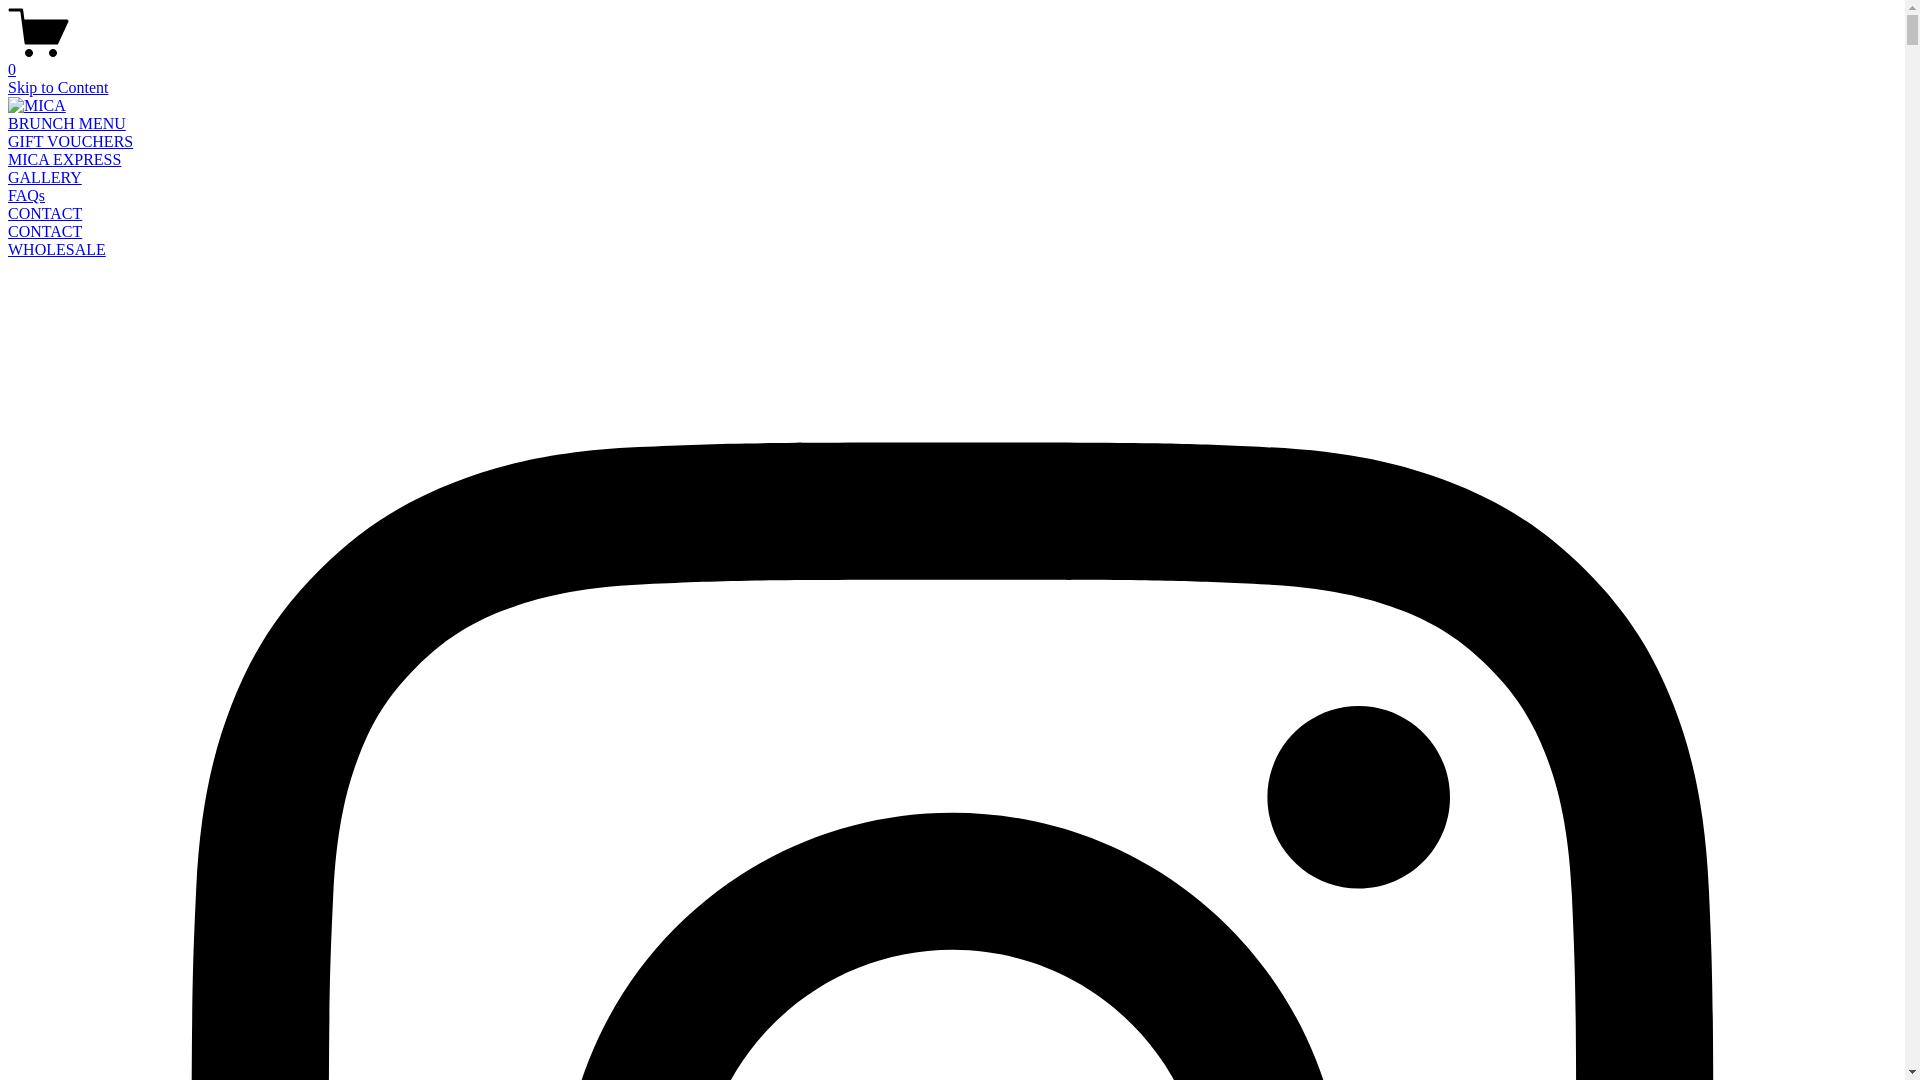 This screenshot has width=1920, height=1080. I want to click on WHOLESALE, so click(57, 250).